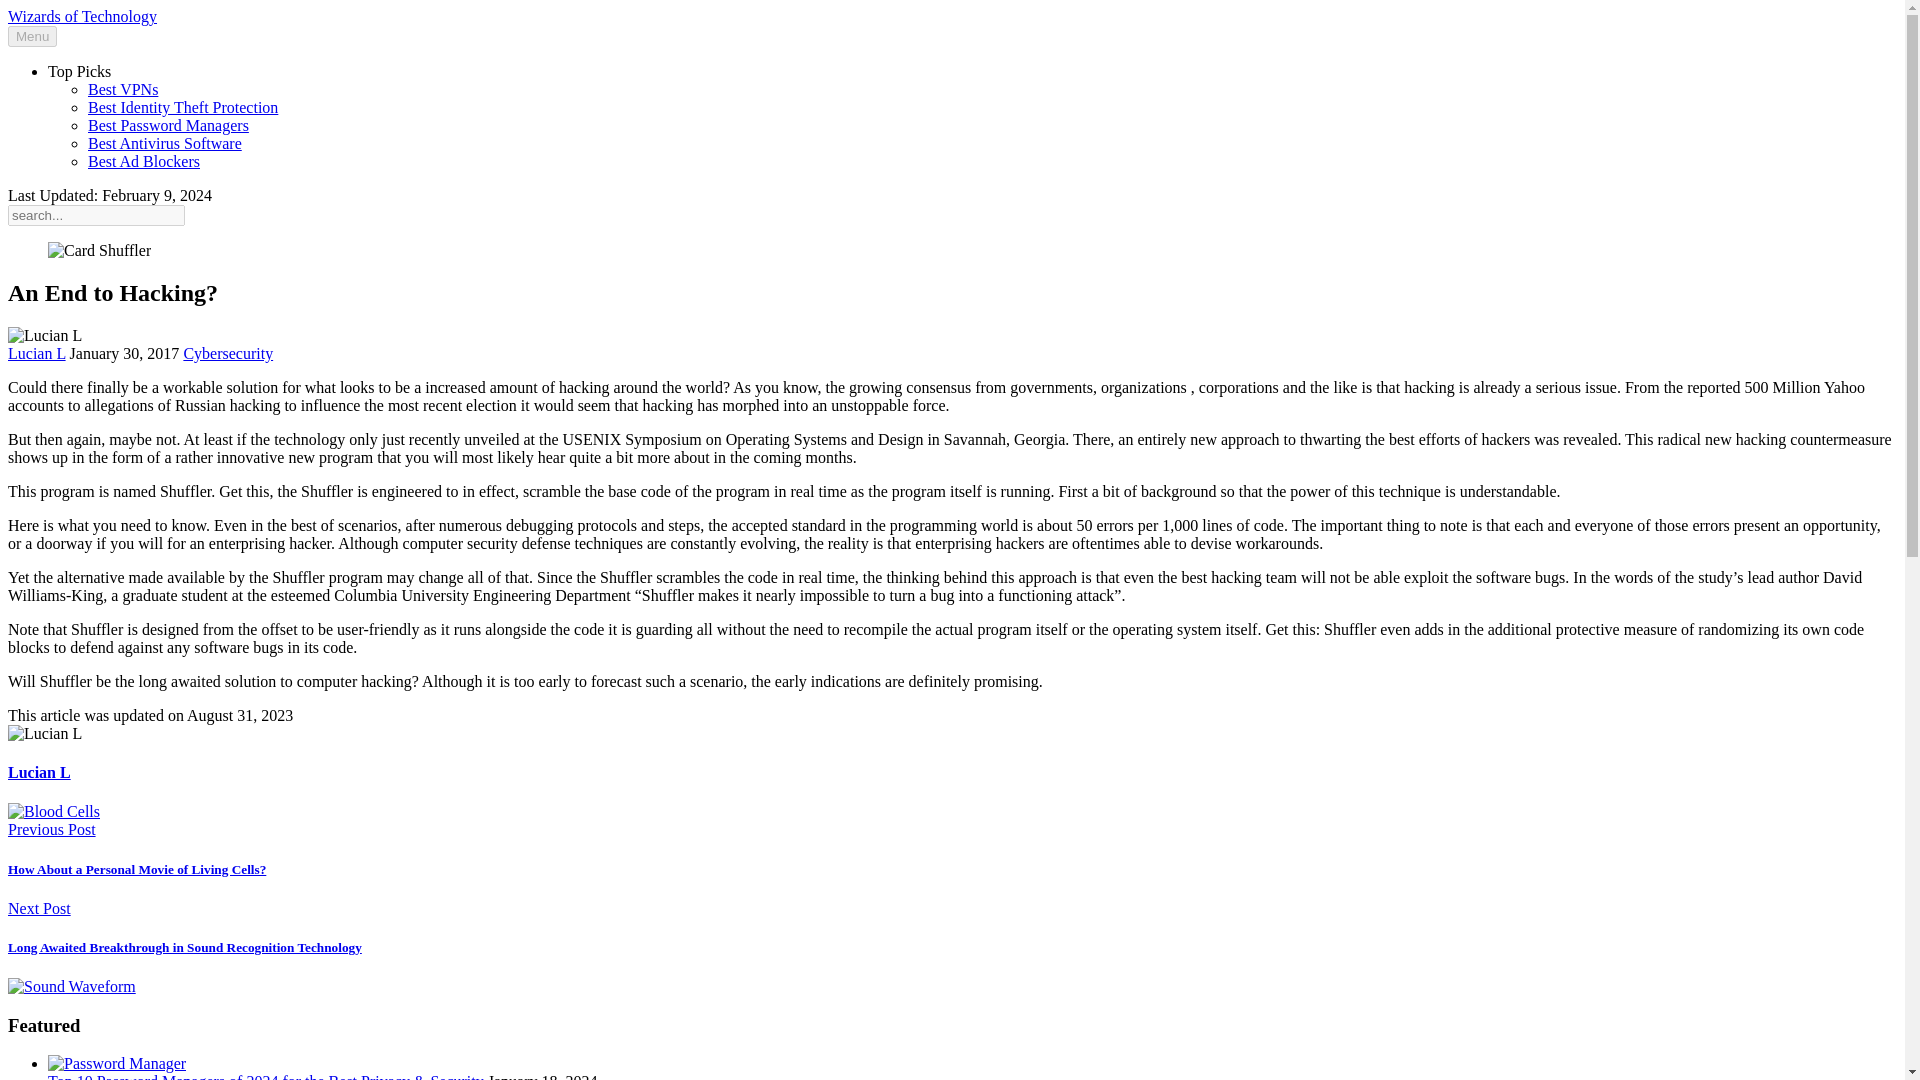 This screenshot has height=1080, width=1920. What do you see at coordinates (227, 352) in the screenshot?
I see `Cybersecurity` at bounding box center [227, 352].